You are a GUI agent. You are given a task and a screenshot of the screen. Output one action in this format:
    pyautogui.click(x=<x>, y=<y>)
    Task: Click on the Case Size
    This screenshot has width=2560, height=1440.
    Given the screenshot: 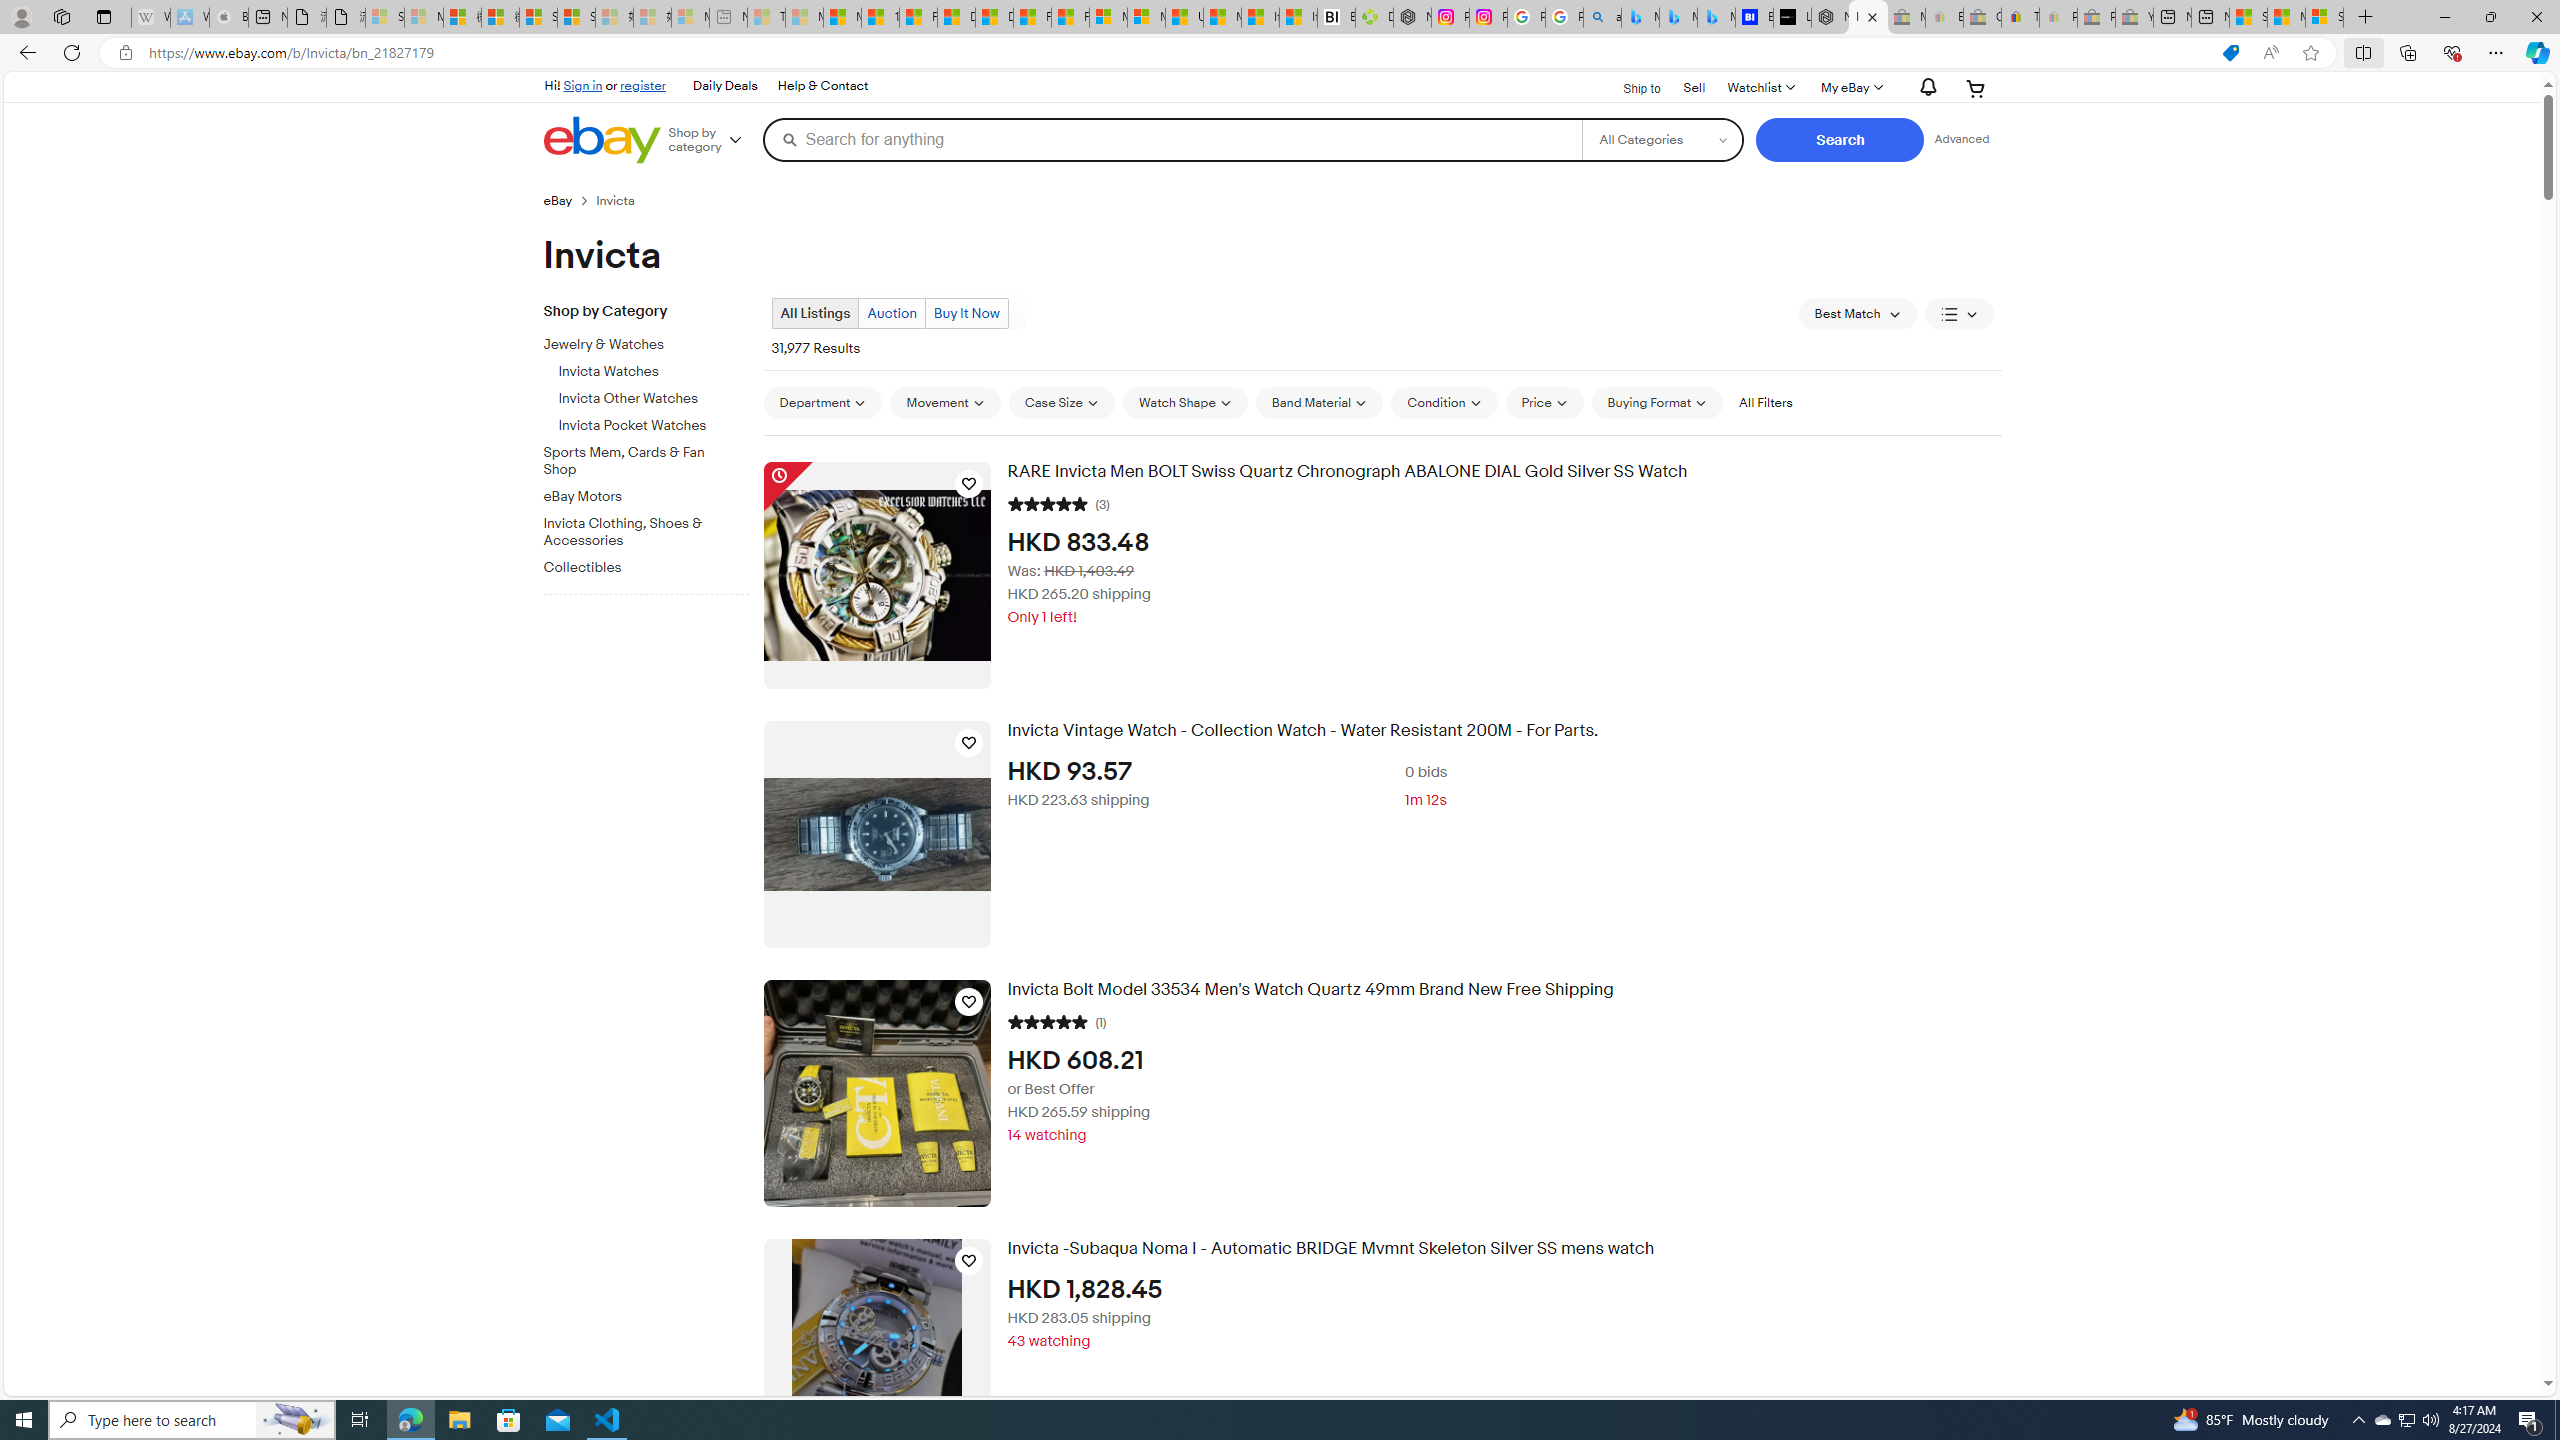 What is the action you would take?
    pyautogui.click(x=1062, y=402)
    